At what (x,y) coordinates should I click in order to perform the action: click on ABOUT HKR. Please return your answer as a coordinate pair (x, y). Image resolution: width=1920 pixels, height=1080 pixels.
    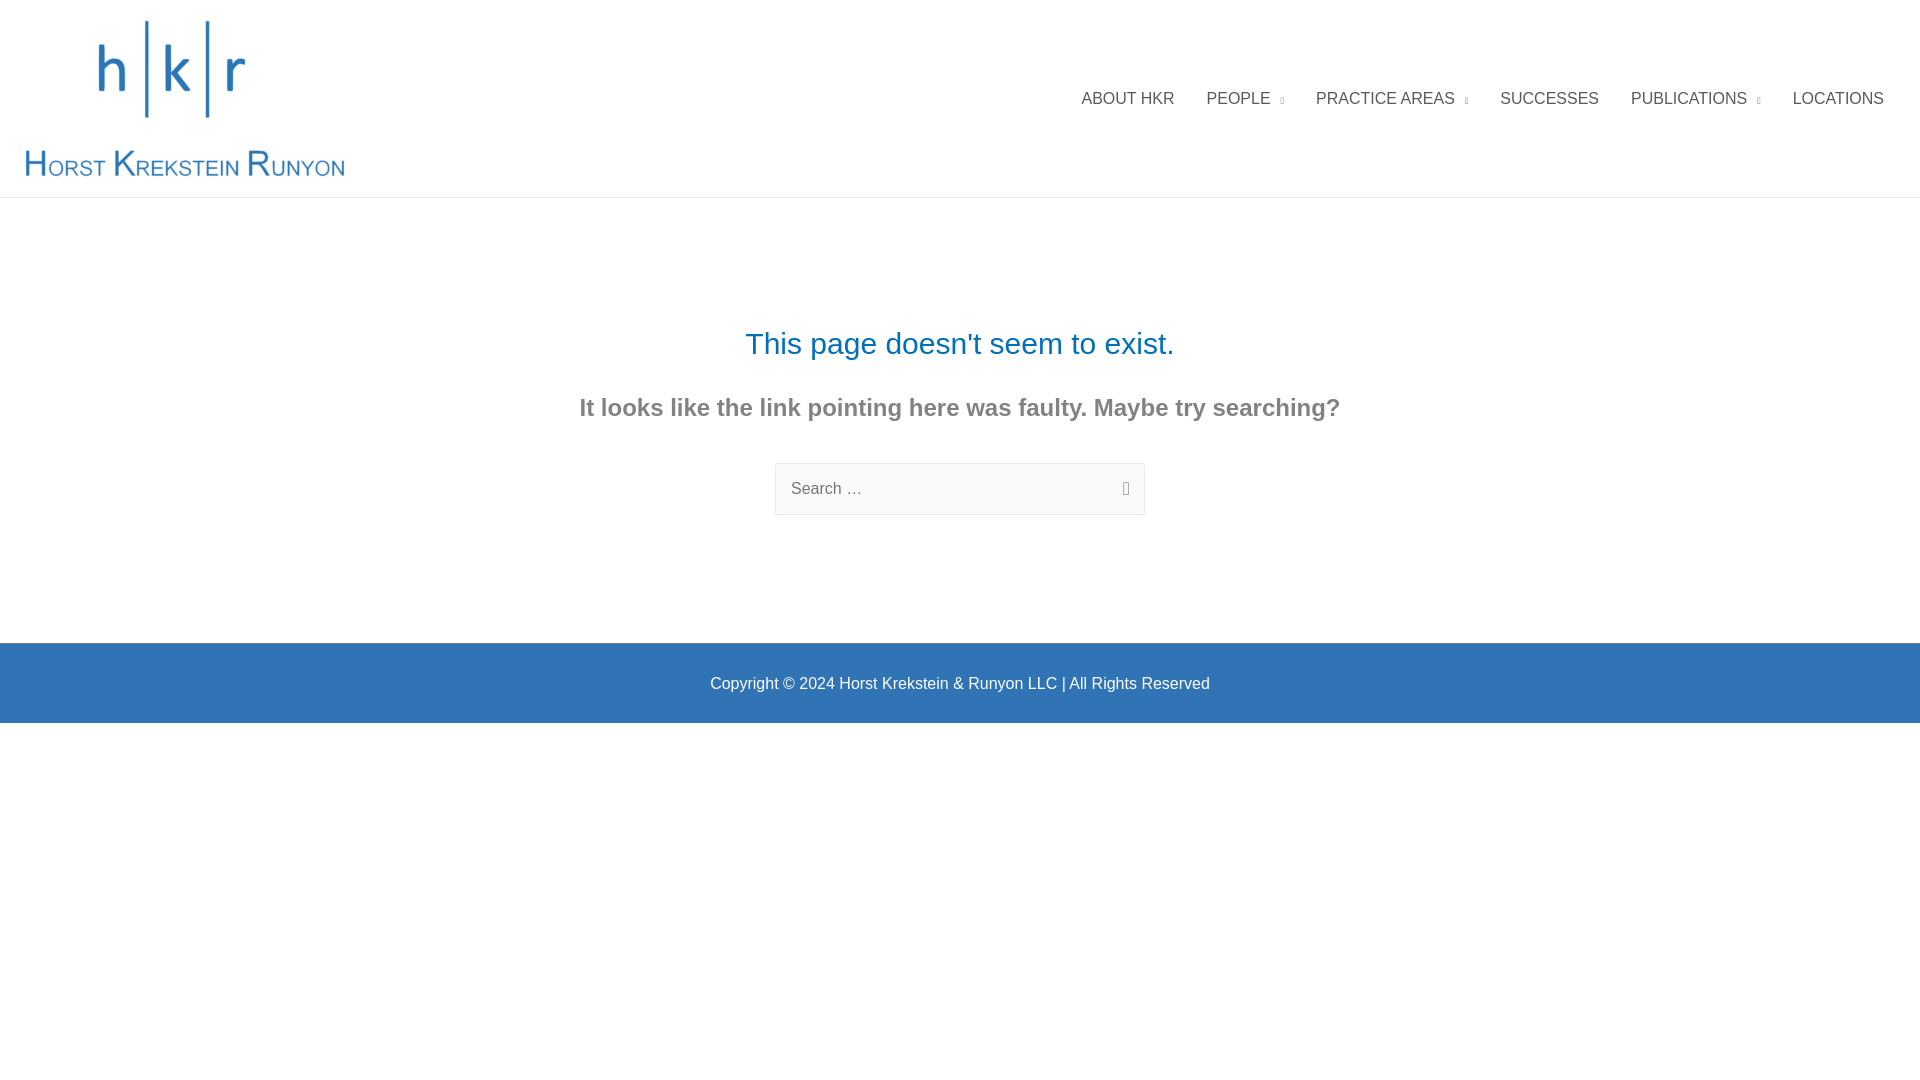
    Looking at the image, I should click on (1128, 97).